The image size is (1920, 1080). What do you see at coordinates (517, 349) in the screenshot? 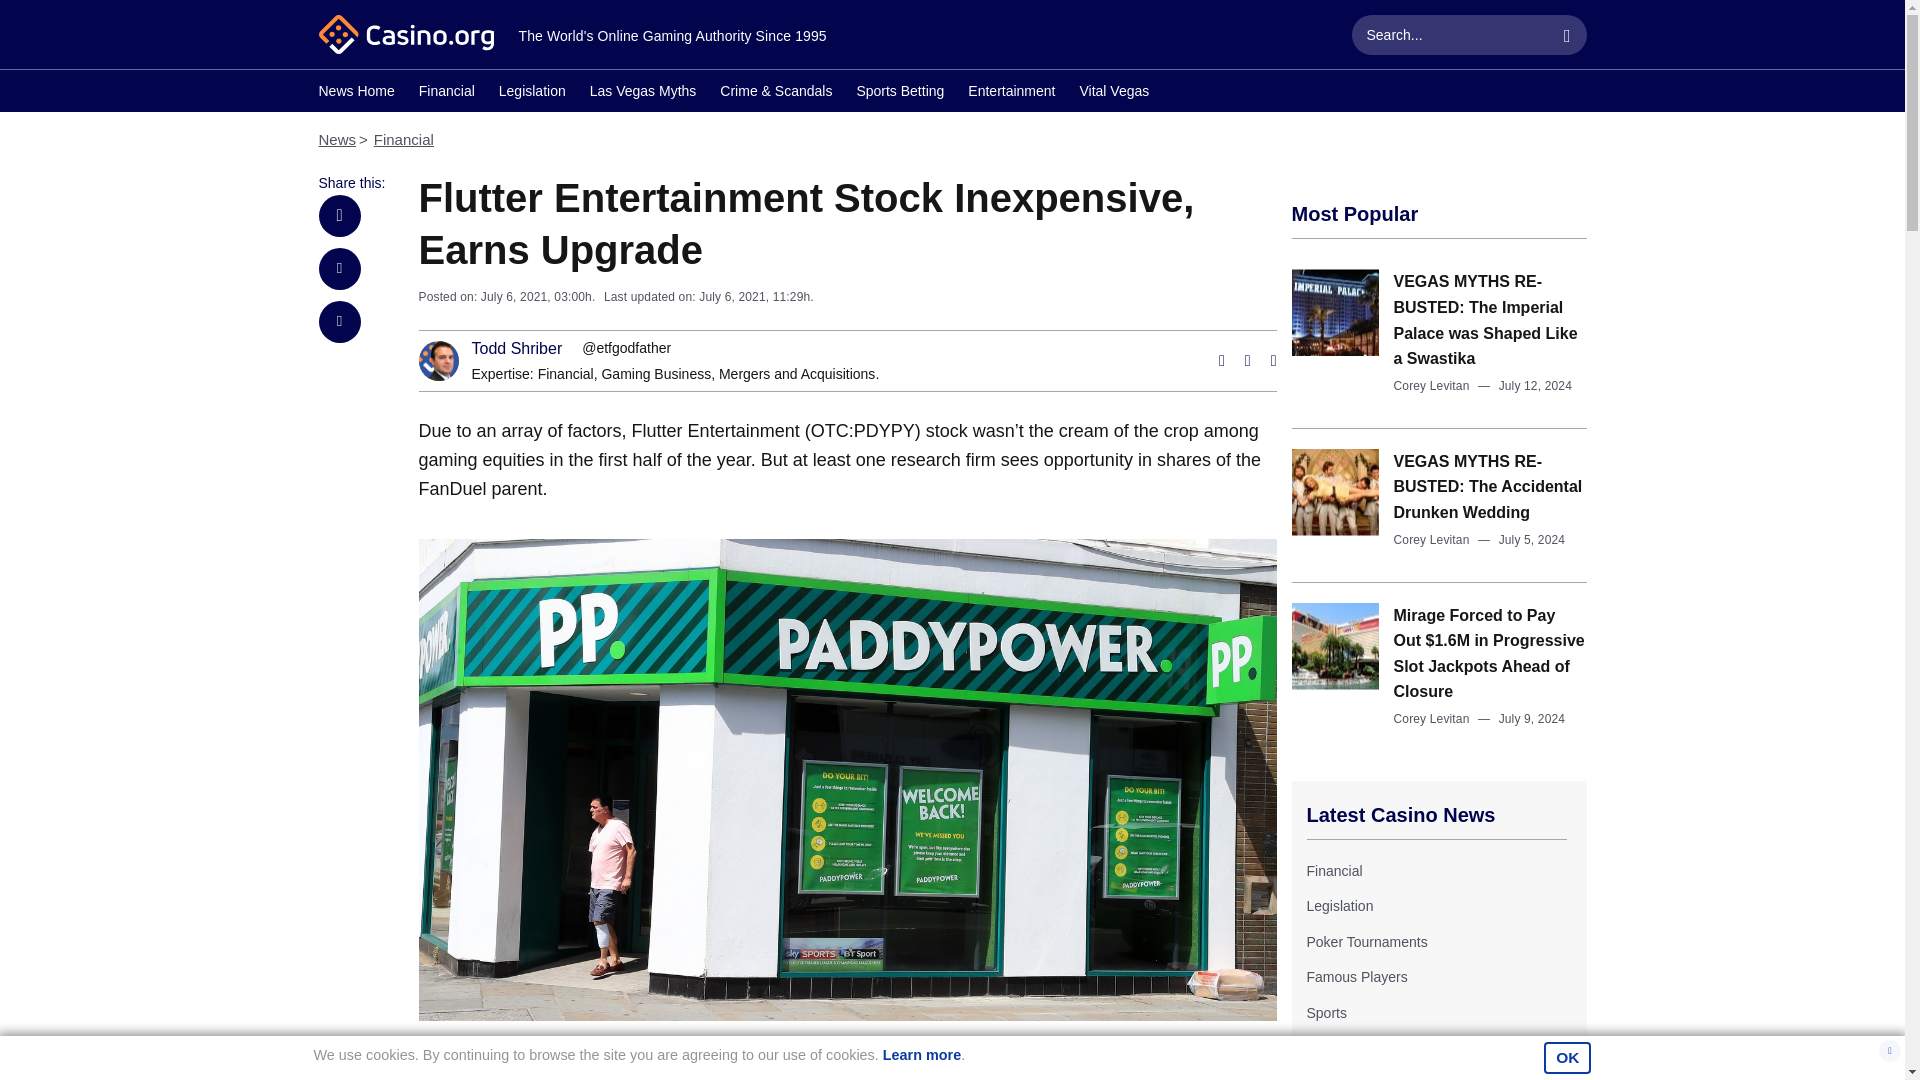
I see `Todd Shriber` at bounding box center [517, 349].